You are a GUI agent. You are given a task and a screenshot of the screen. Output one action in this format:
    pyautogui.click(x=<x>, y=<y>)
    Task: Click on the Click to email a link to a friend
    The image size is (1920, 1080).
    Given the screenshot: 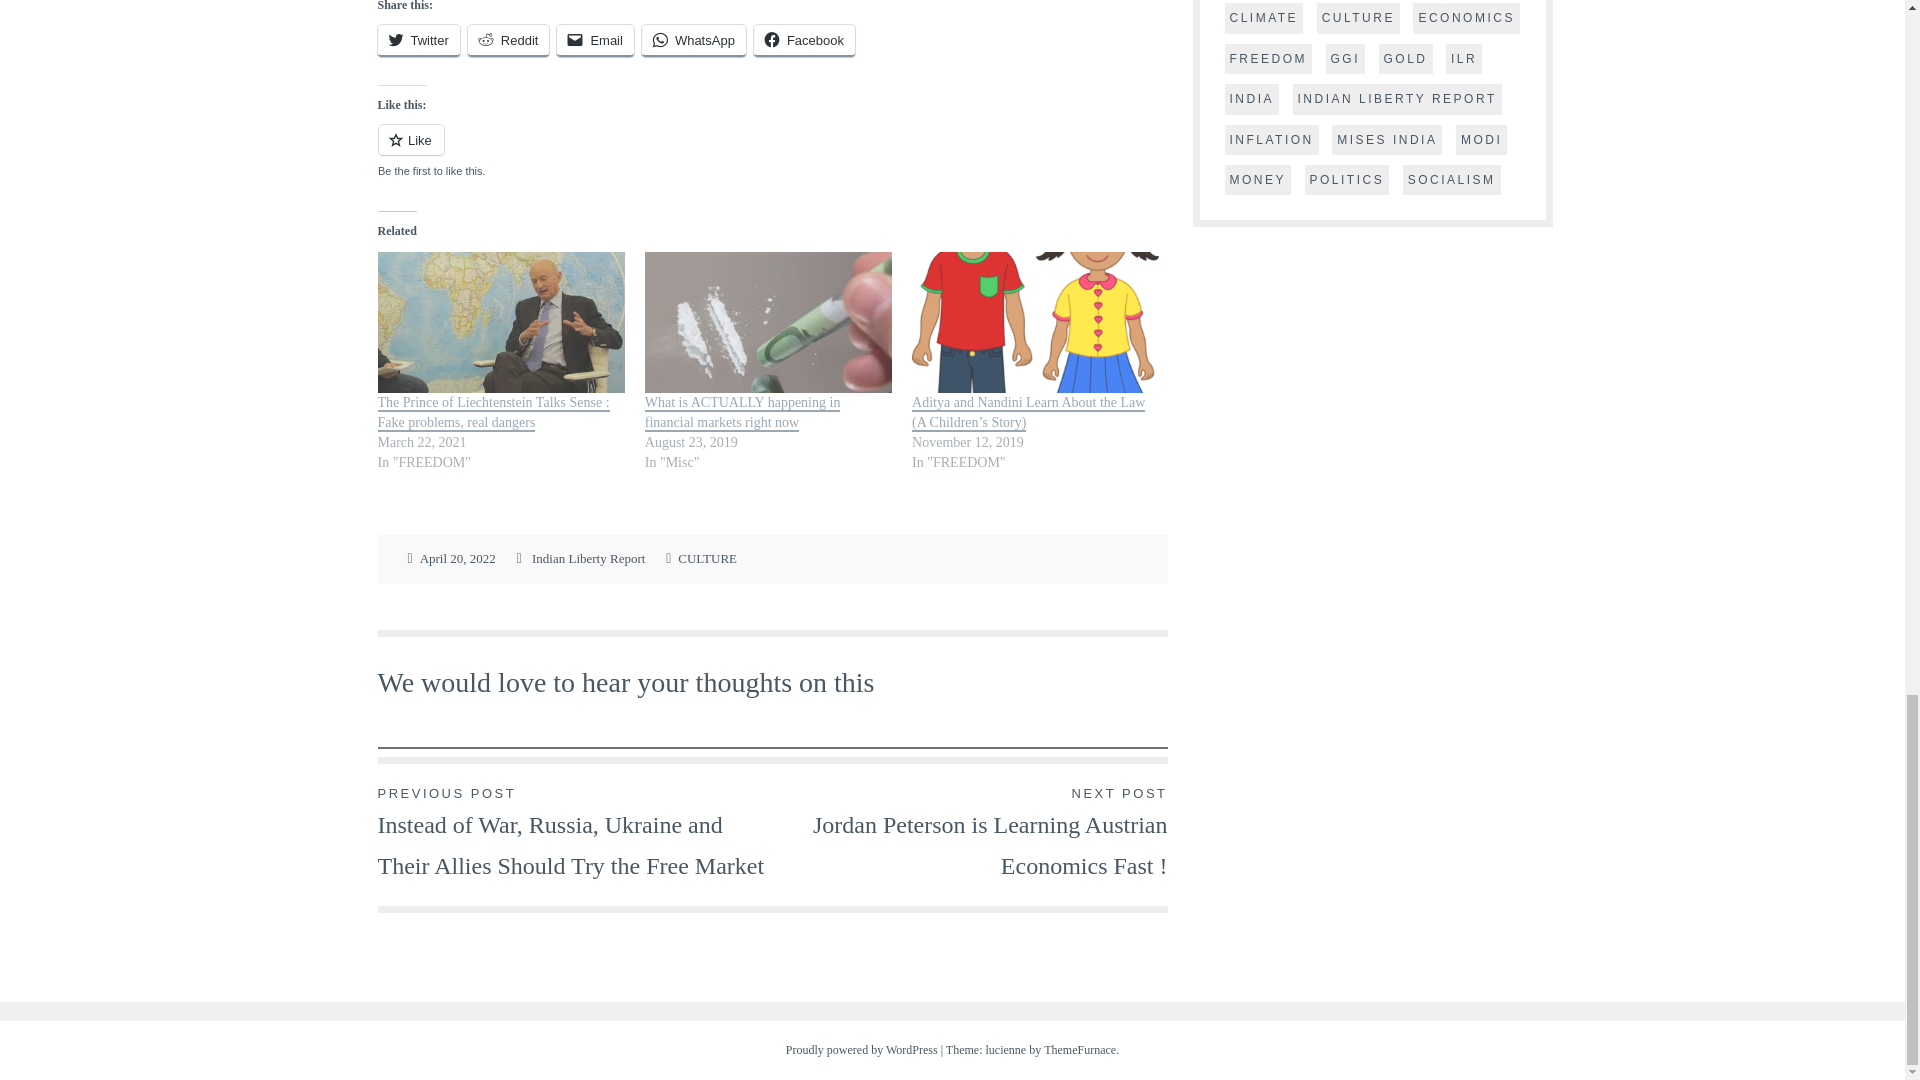 What is the action you would take?
    pyautogui.click(x=594, y=40)
    